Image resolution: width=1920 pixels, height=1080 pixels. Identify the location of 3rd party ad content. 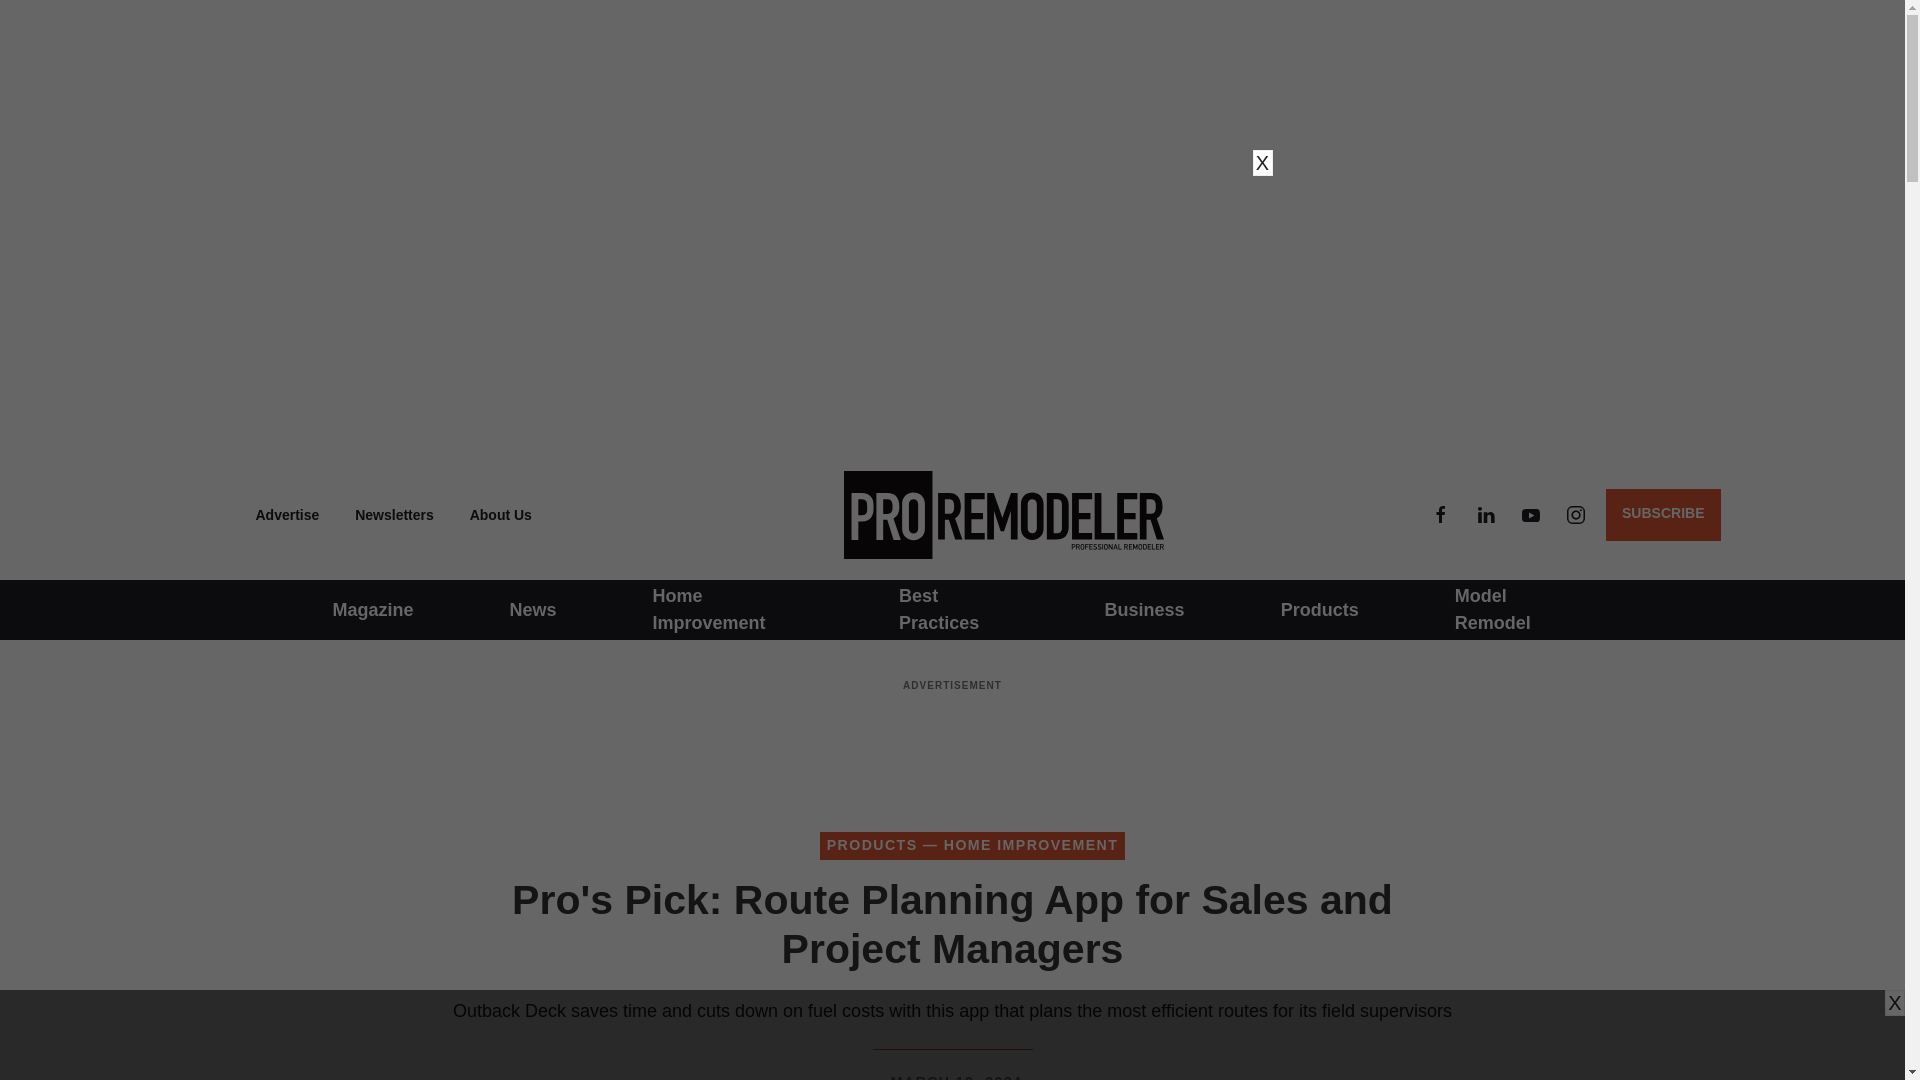
(951, 1035).